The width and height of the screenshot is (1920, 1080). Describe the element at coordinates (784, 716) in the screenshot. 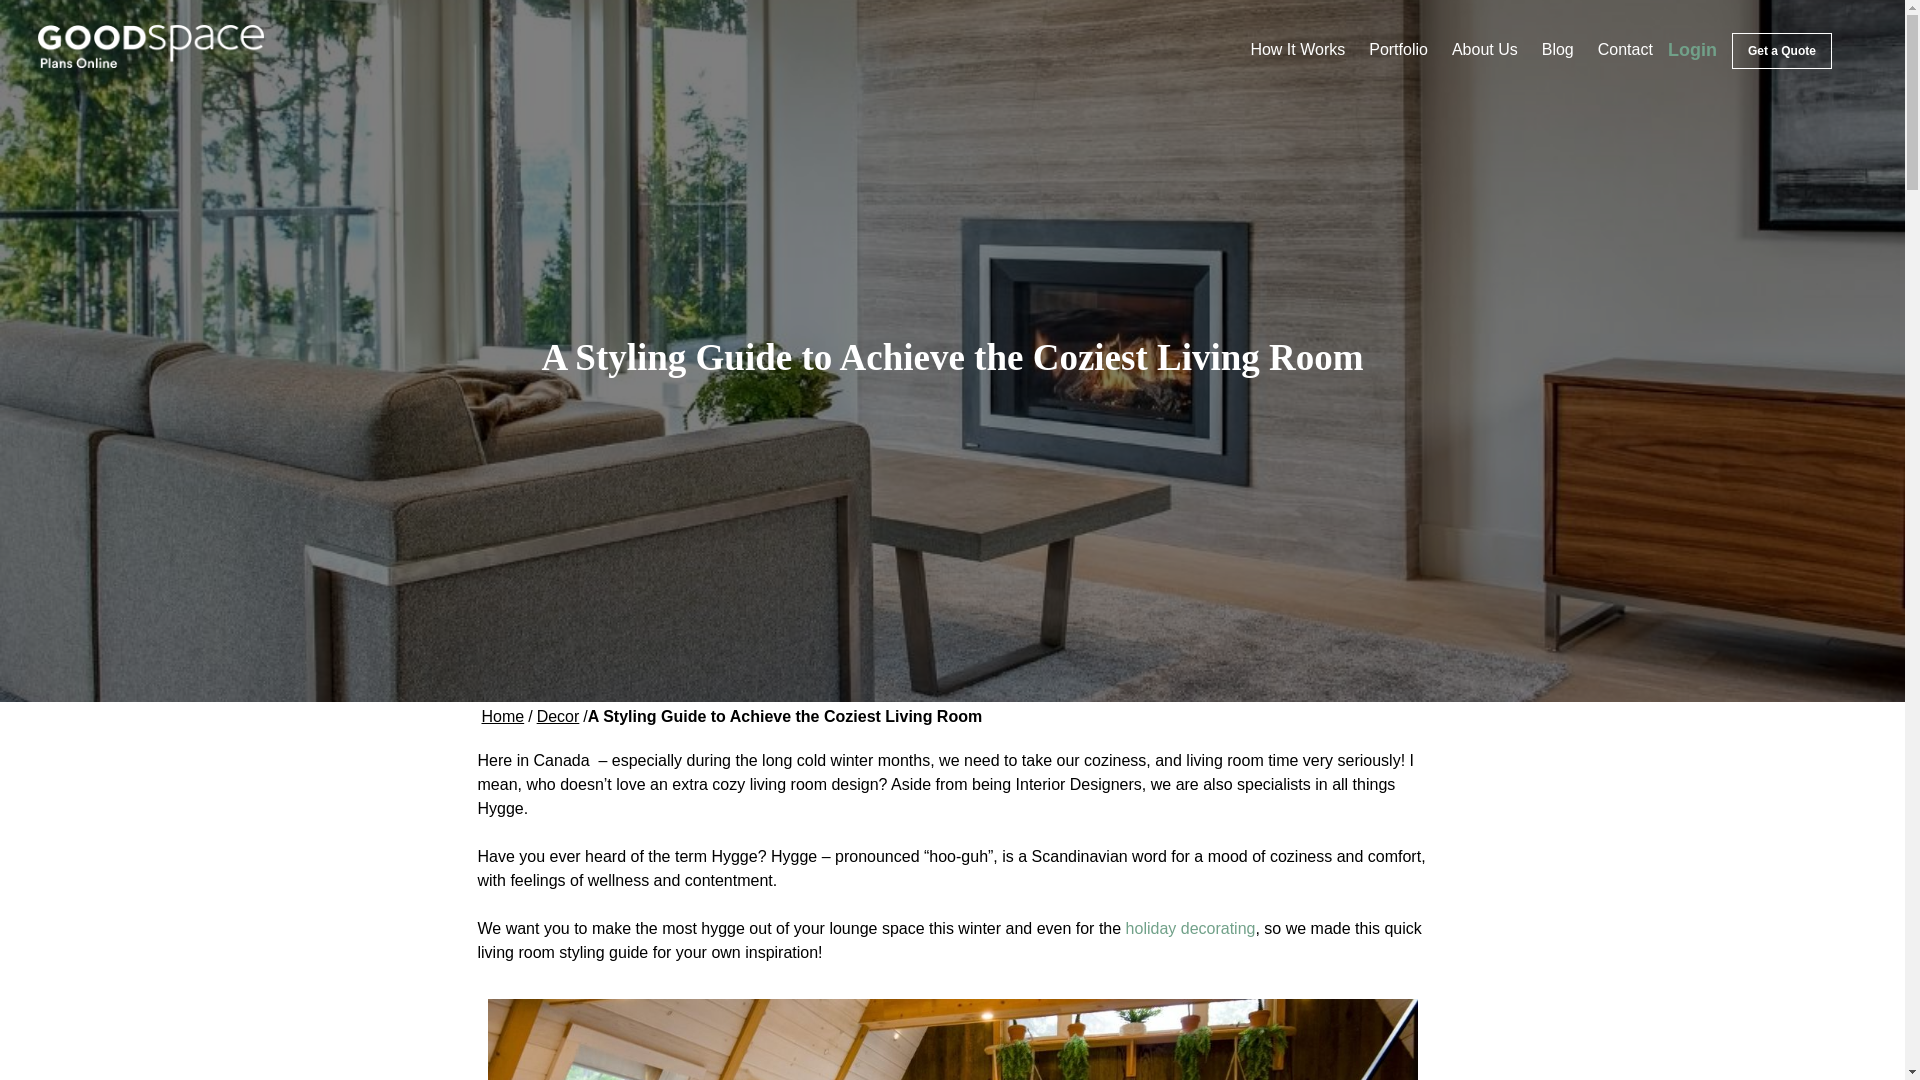

I see `A Styling Guide to Achieve the Coziest Living Room` at that location.